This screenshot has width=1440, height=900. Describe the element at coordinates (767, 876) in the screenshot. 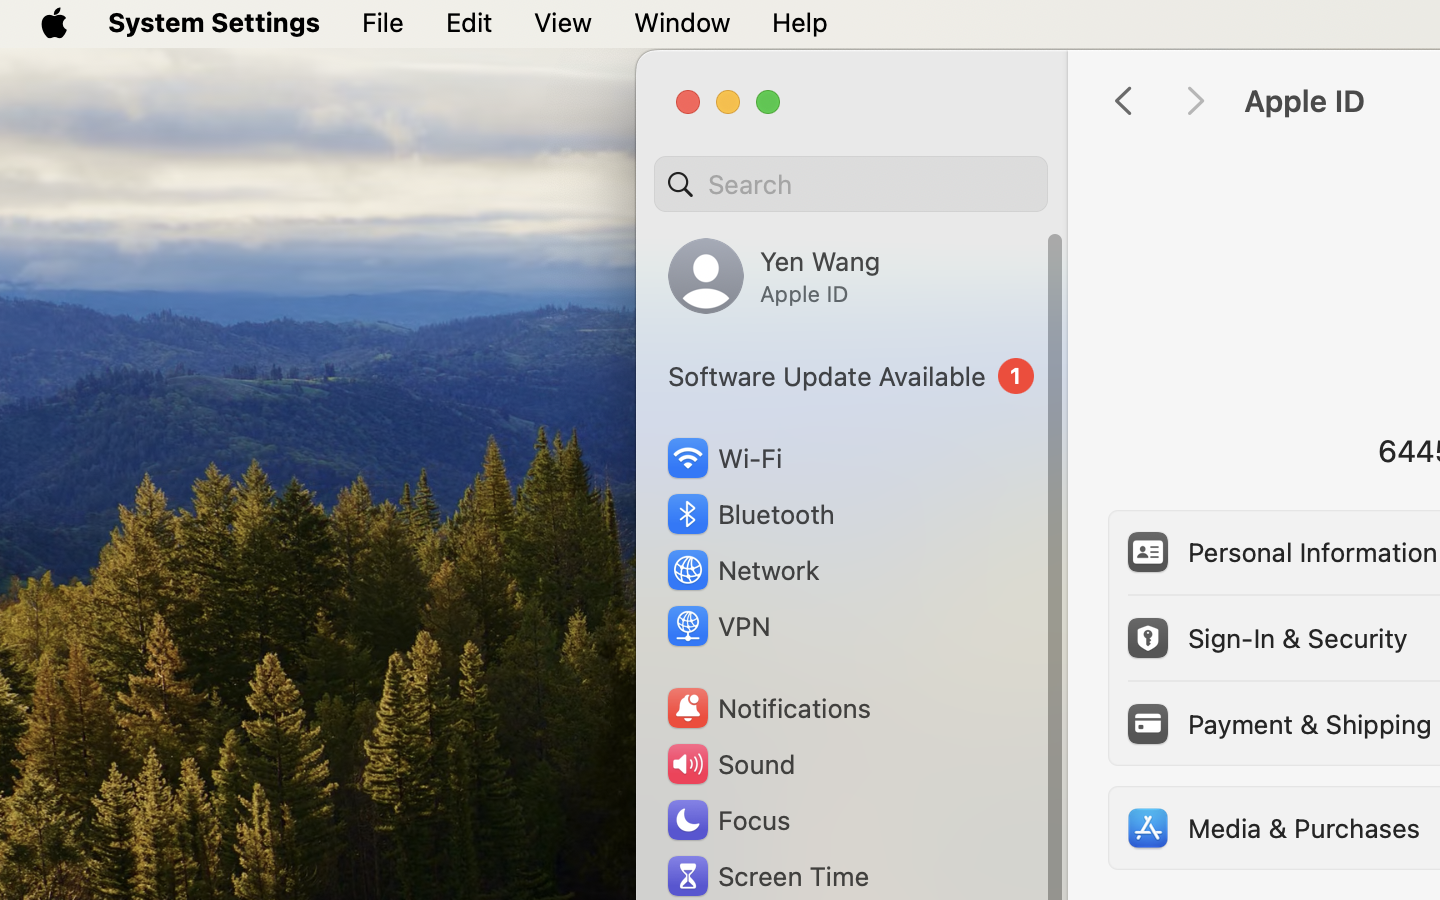

I see `Screen Time` at that location.